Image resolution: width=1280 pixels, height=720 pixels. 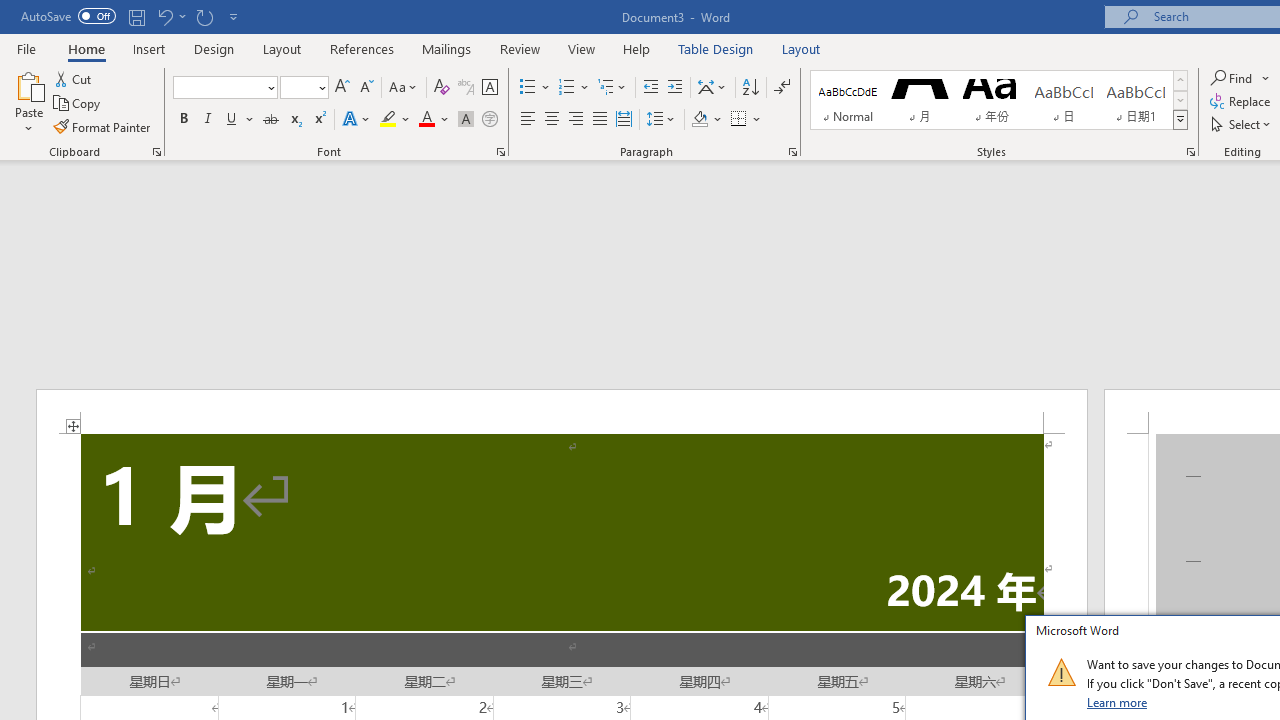 I want to click on Bold, so click(x=183, y=120).